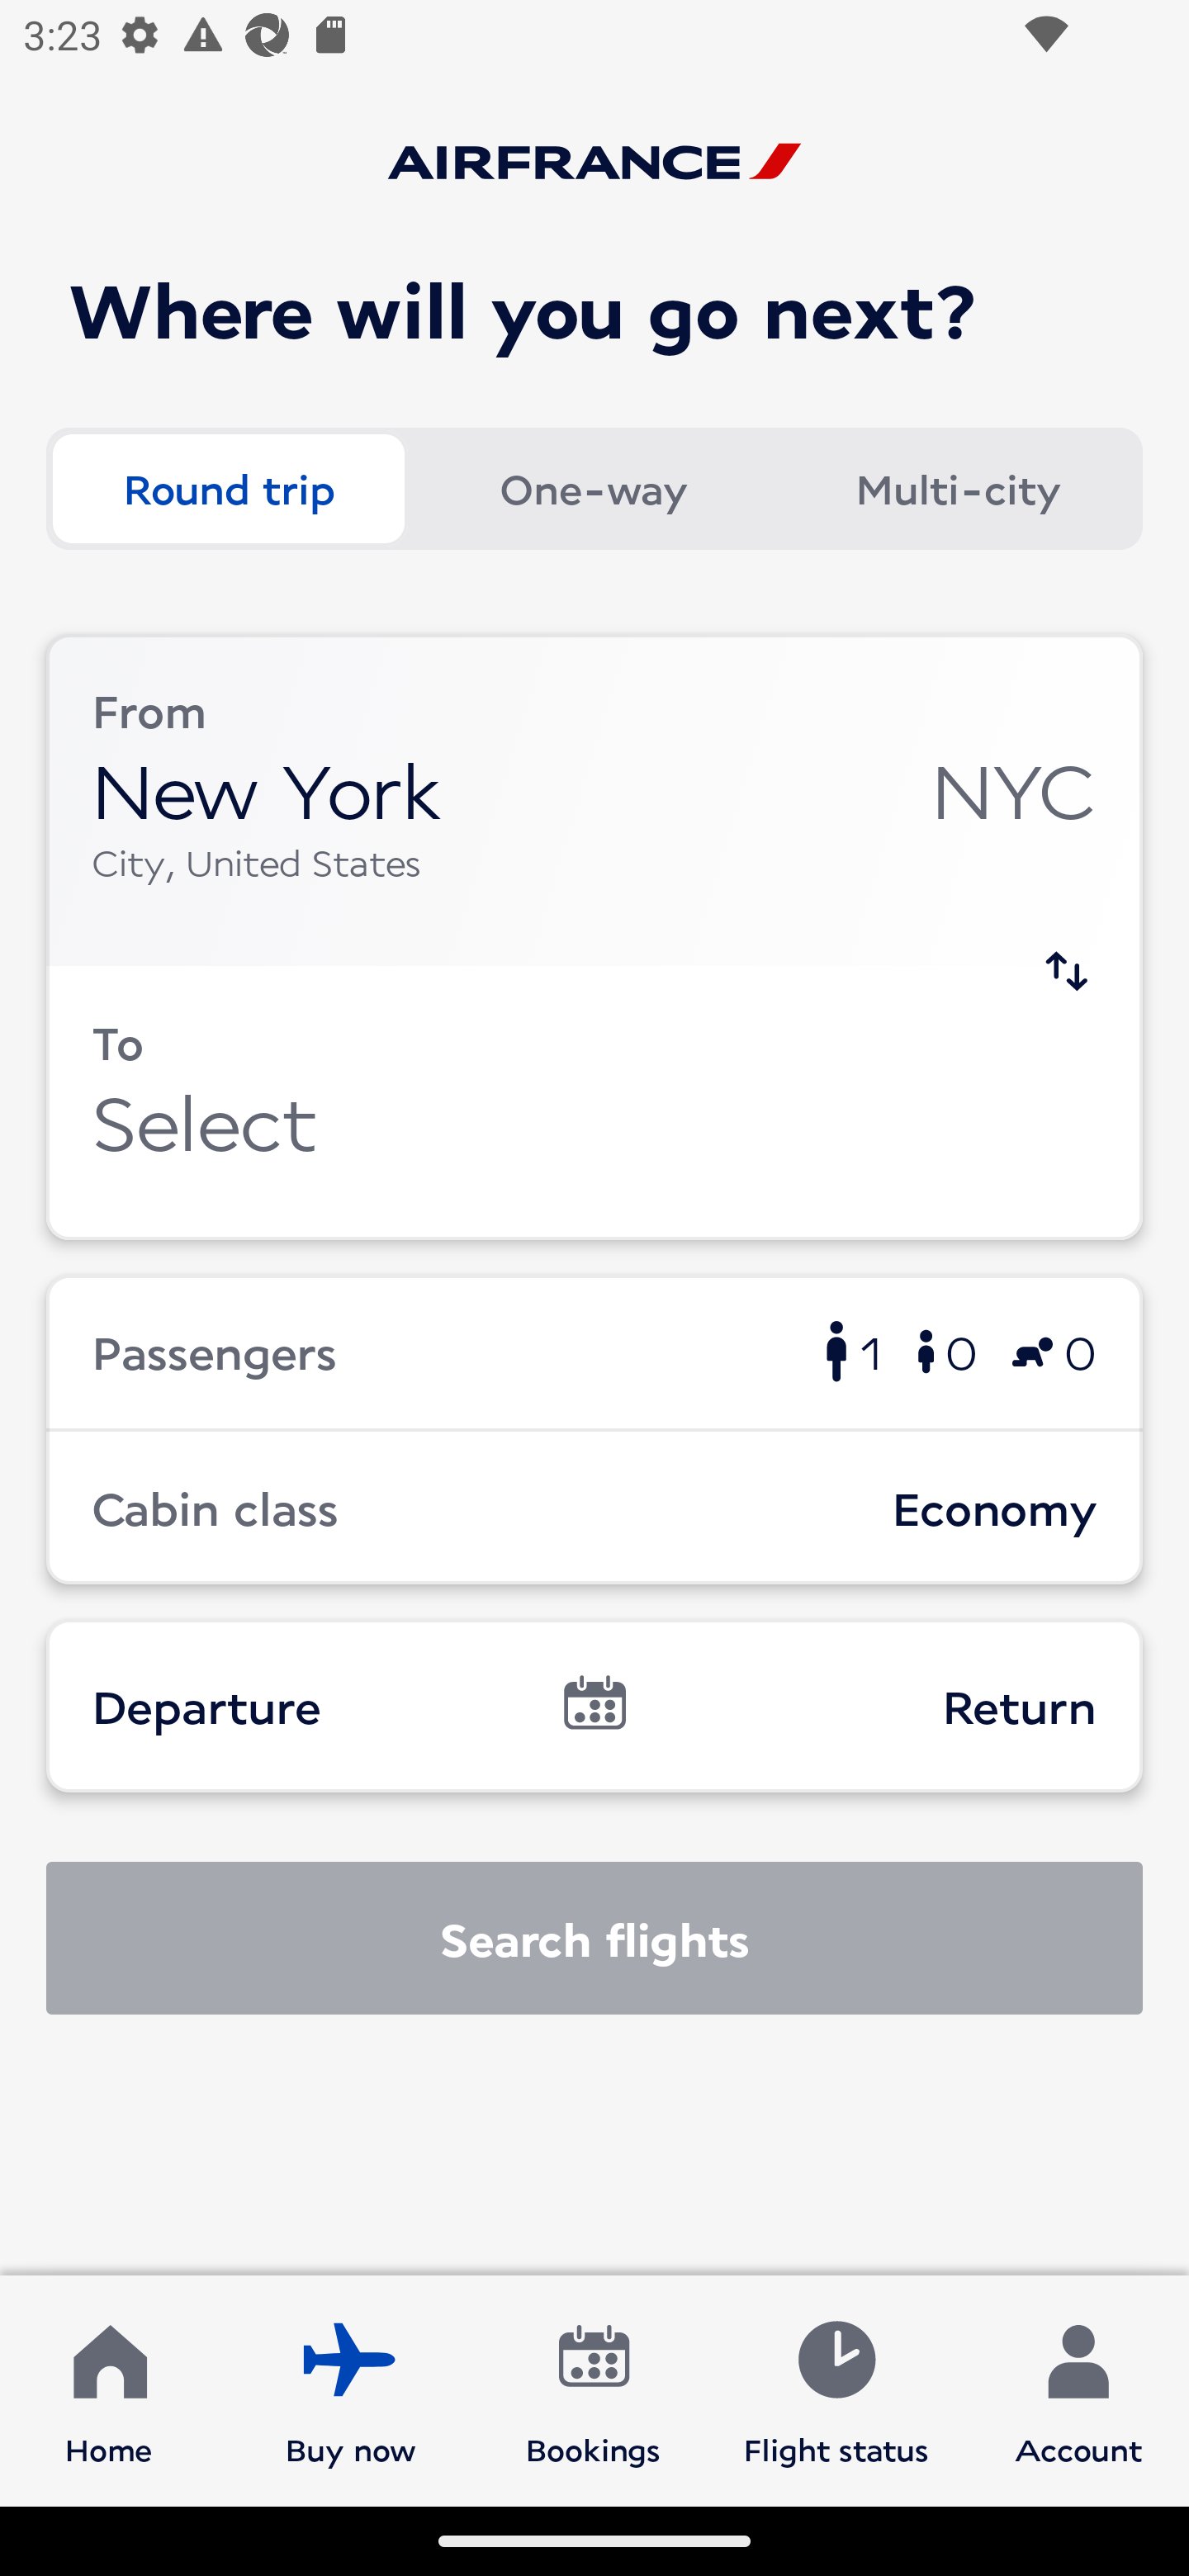  I want to click on One-way, so click(593, 489).